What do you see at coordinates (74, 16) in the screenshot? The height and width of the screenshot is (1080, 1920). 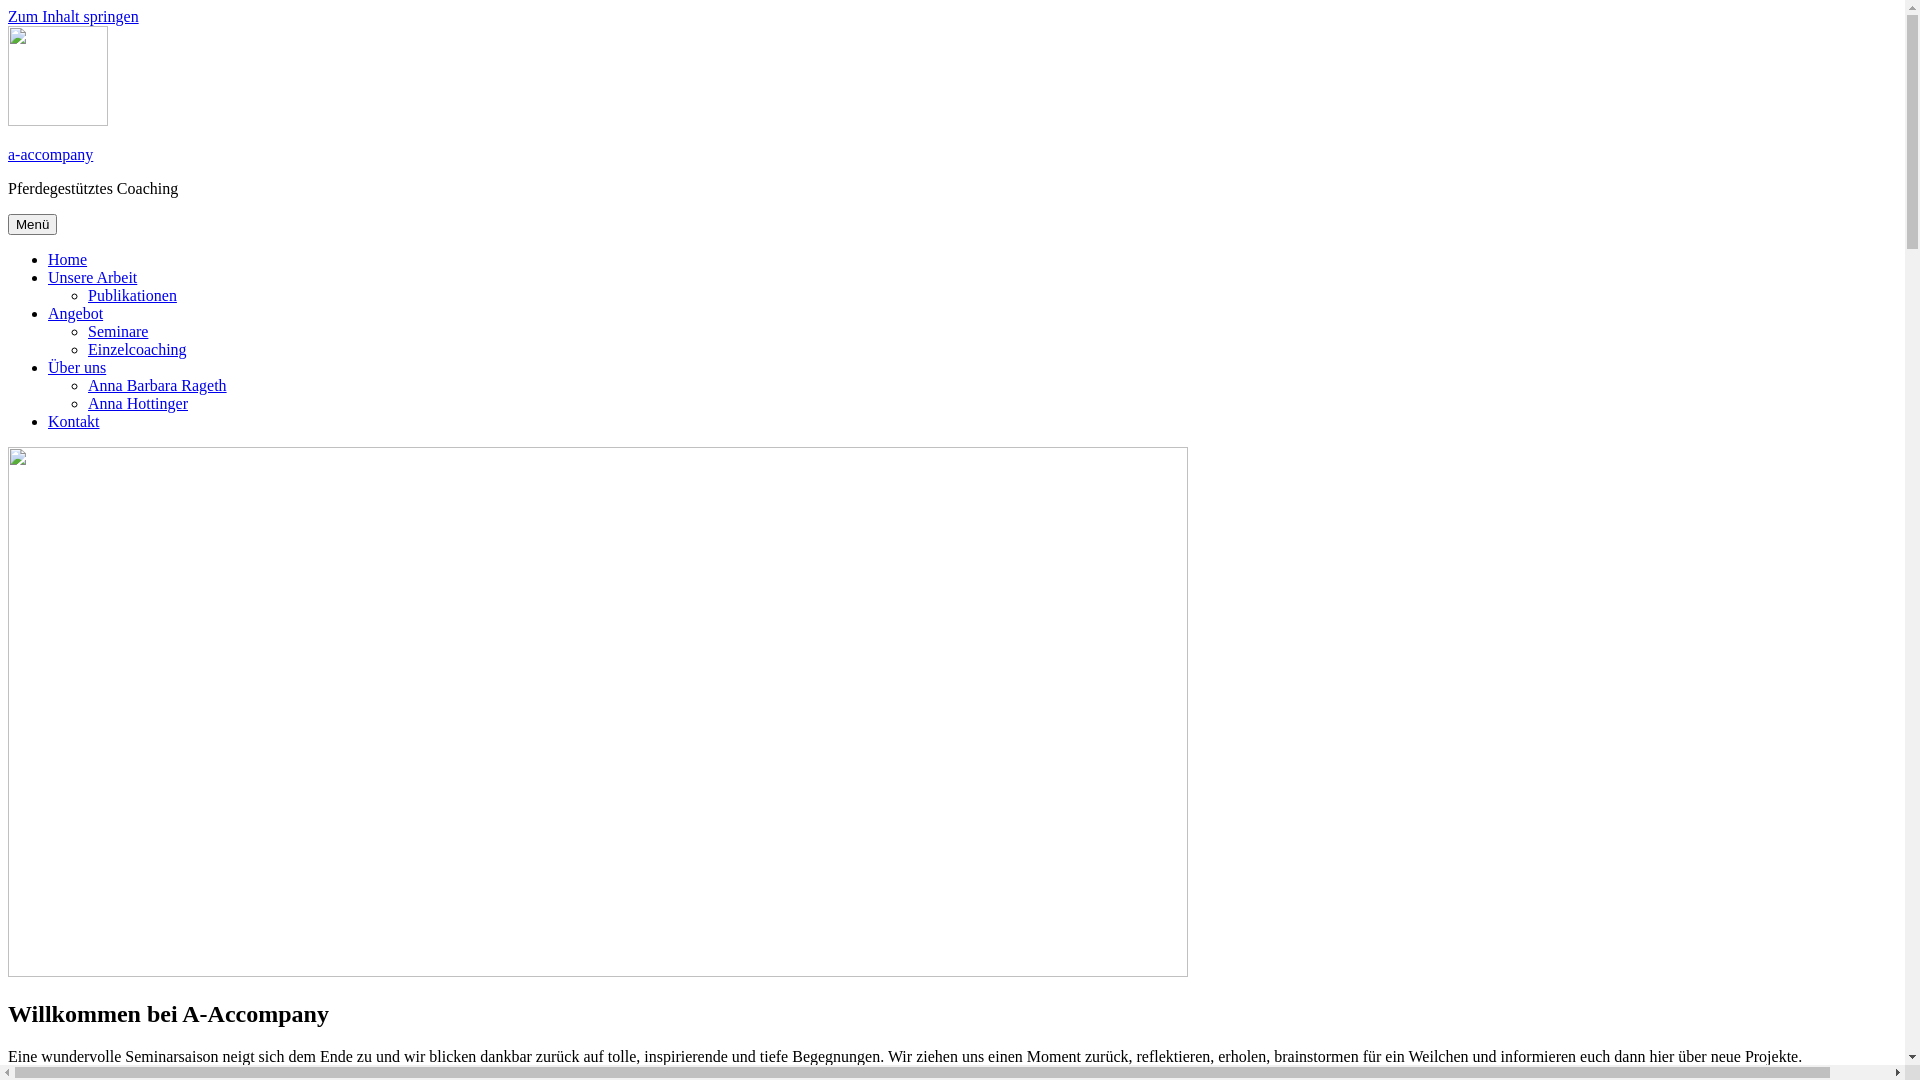 I see `Zum Inhalt springen` at bounding box center [74, 16].